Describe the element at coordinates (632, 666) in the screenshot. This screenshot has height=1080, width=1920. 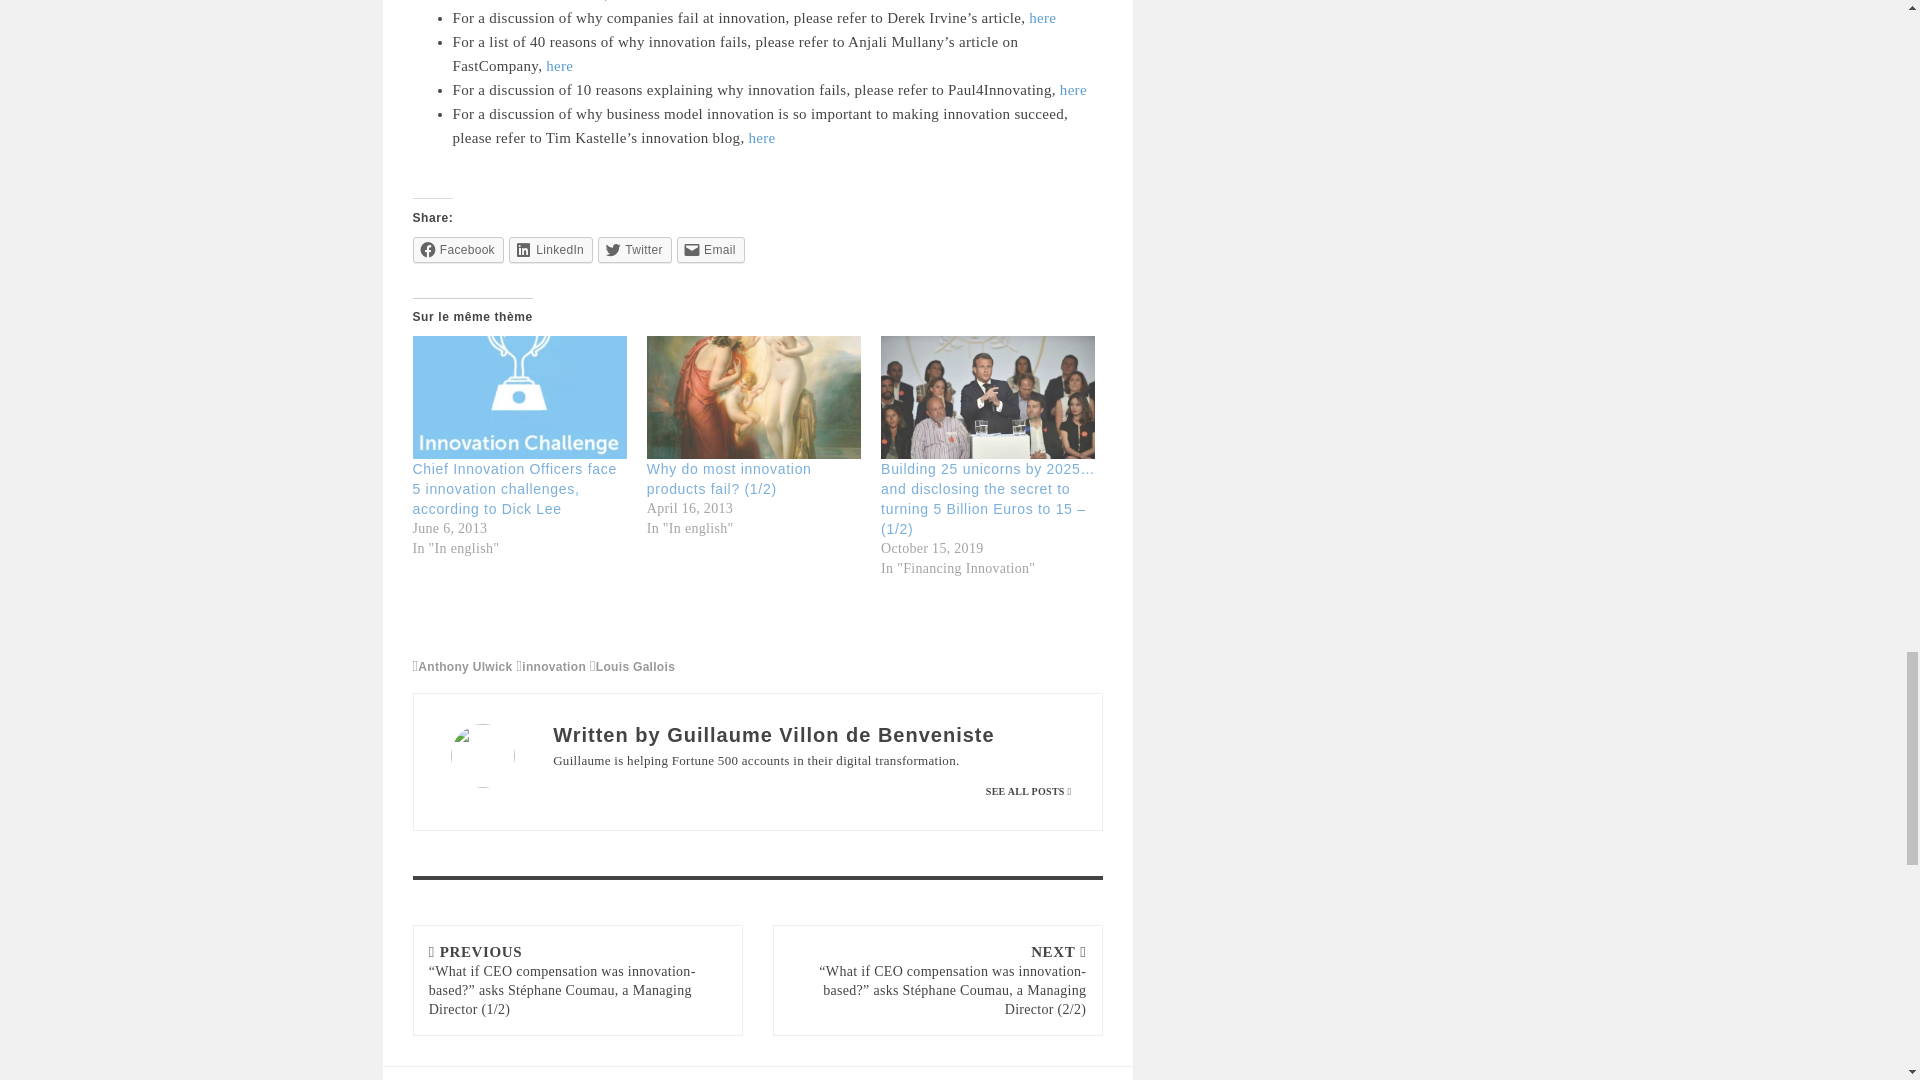
I see `Louis Gallois` at that location.